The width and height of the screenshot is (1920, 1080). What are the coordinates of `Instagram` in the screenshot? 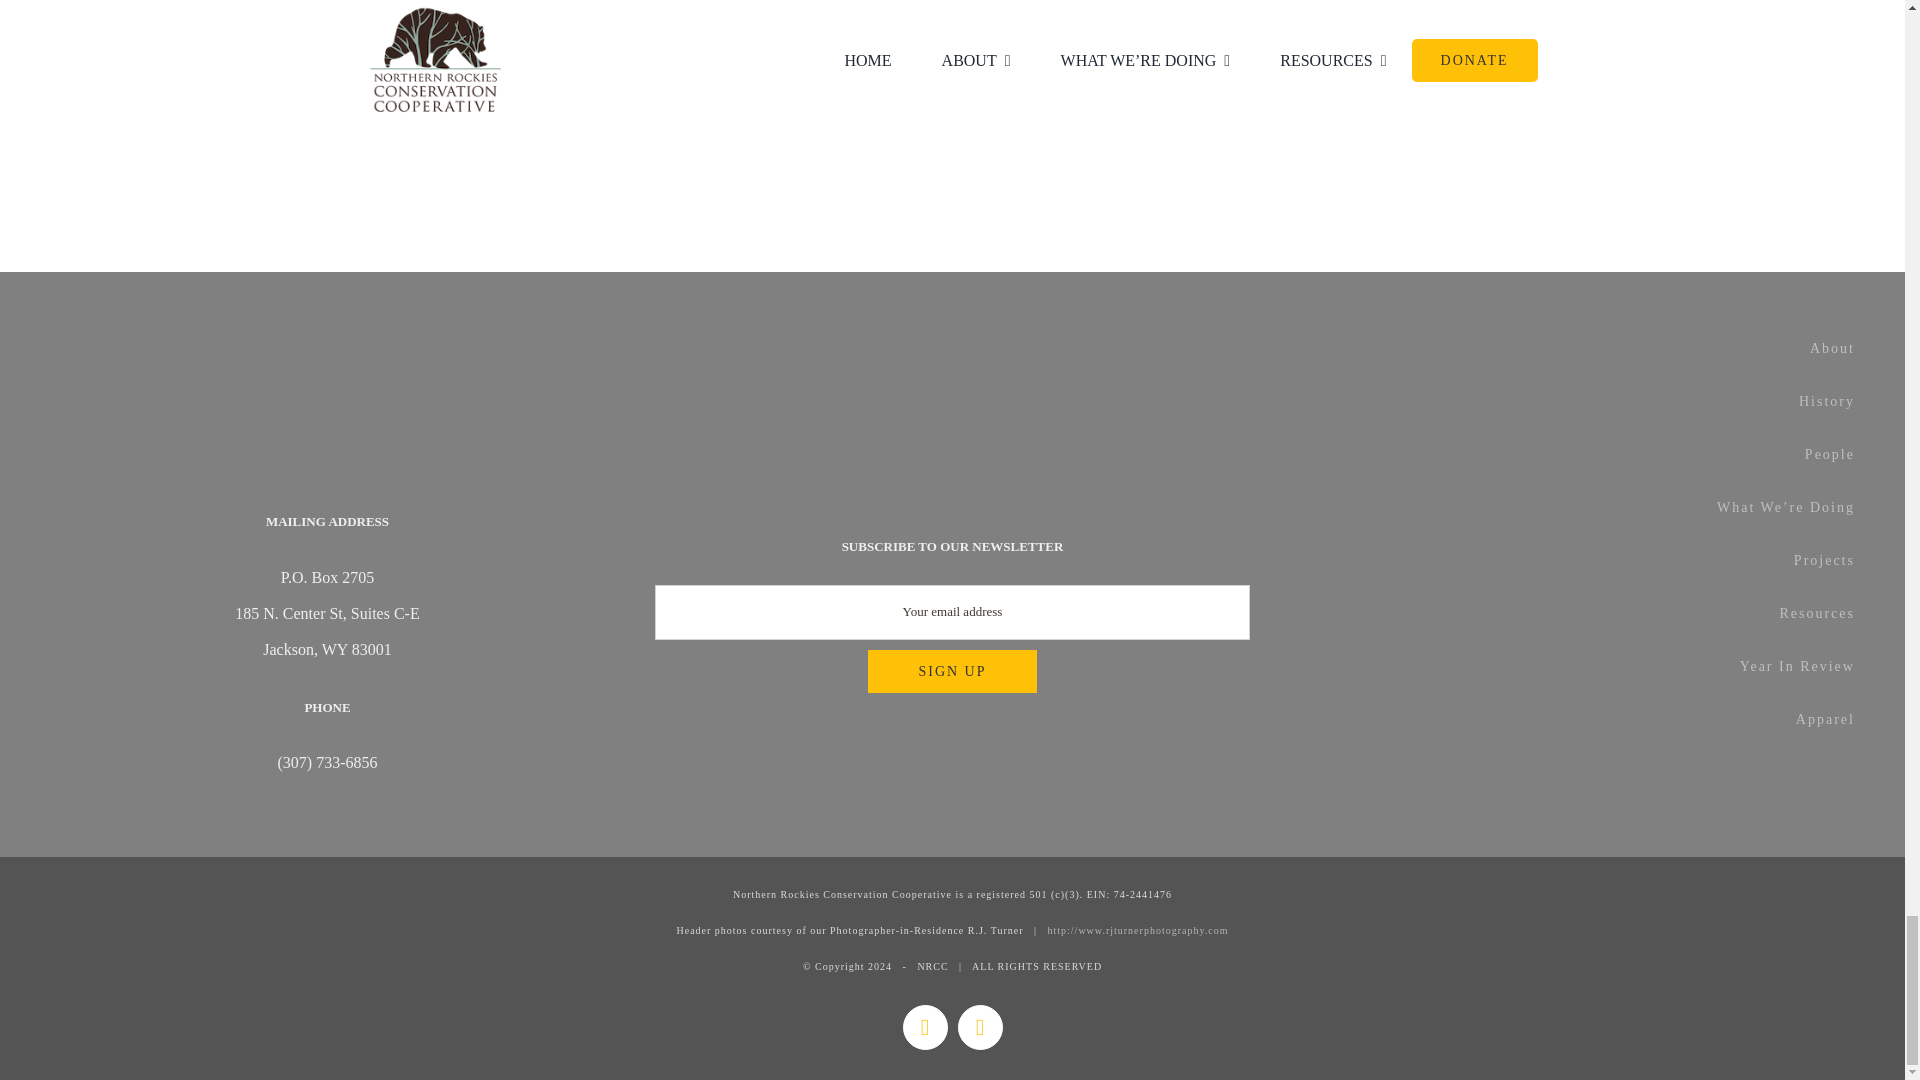 It's located at (980, 1027).